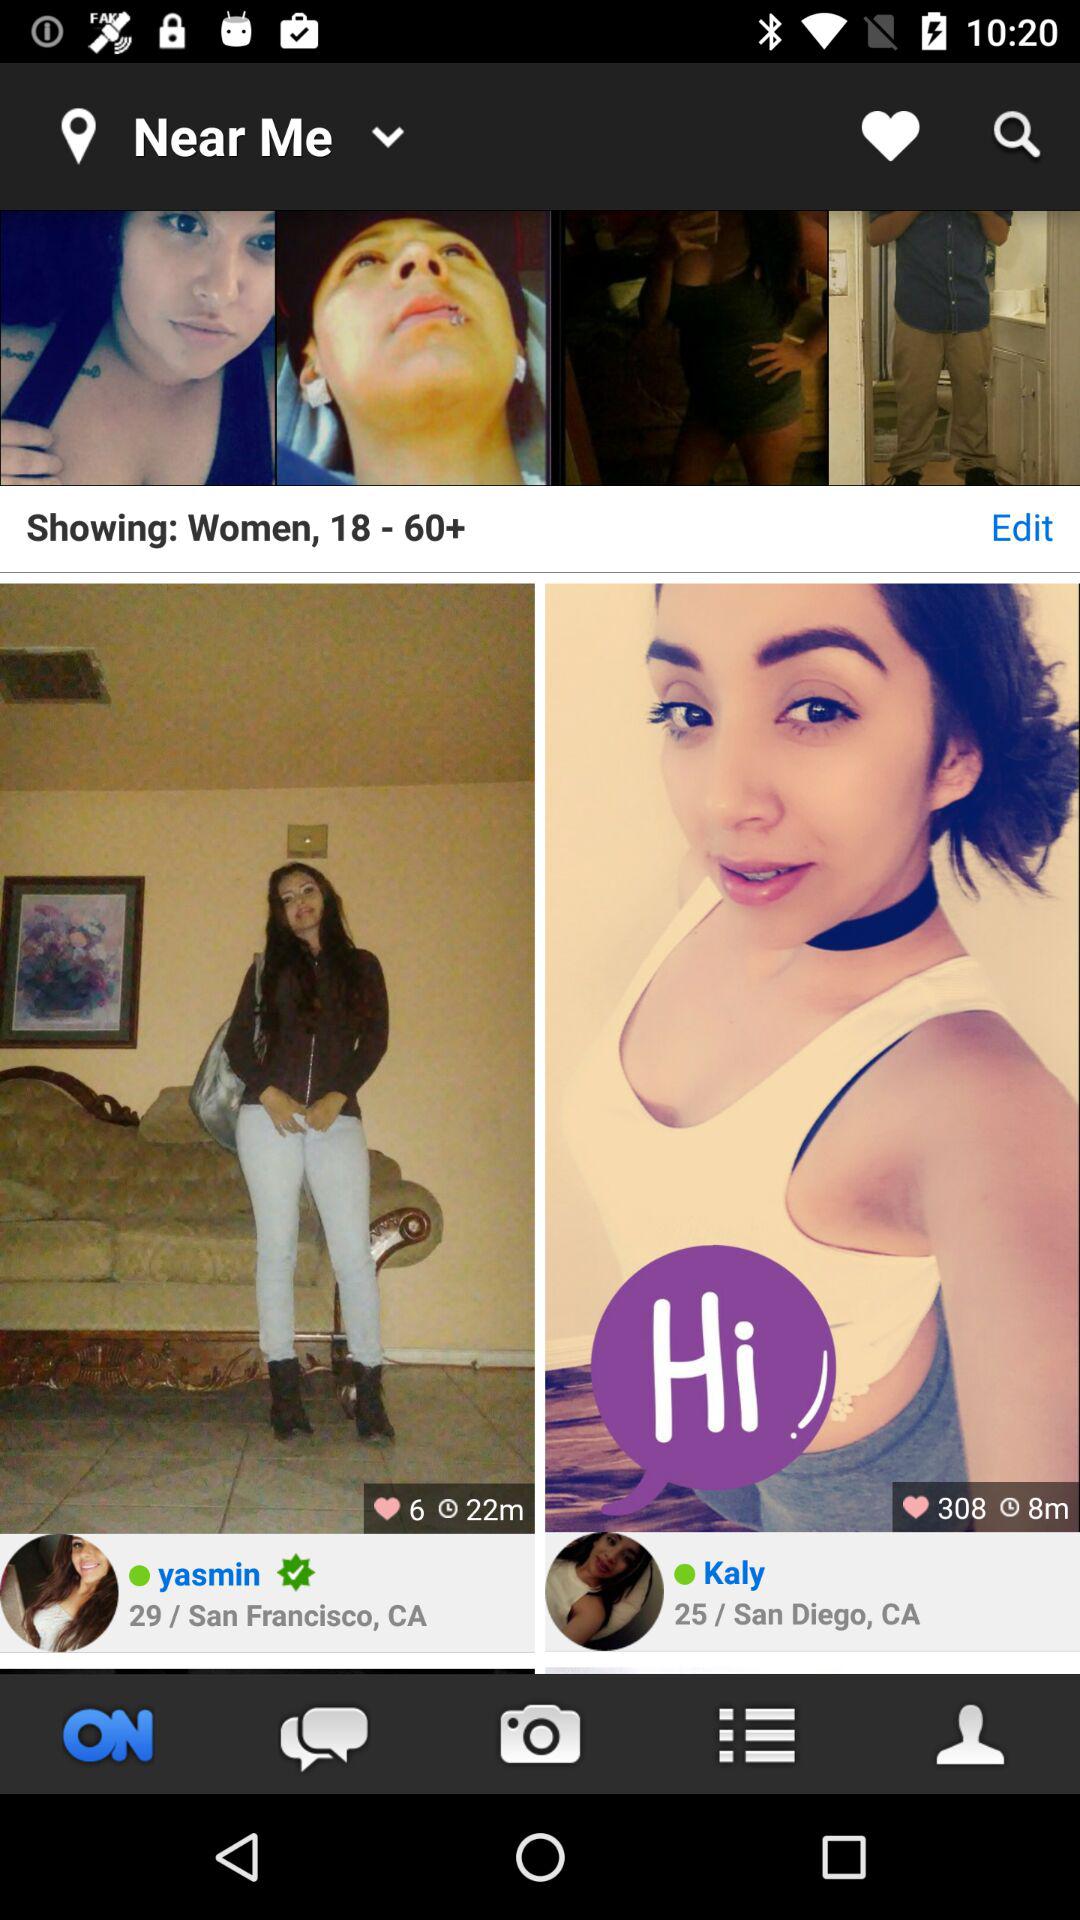 Image resolution: width=1080 pixels, height=1920 pixels. I want to click on photo of girl, so click(414, 348).